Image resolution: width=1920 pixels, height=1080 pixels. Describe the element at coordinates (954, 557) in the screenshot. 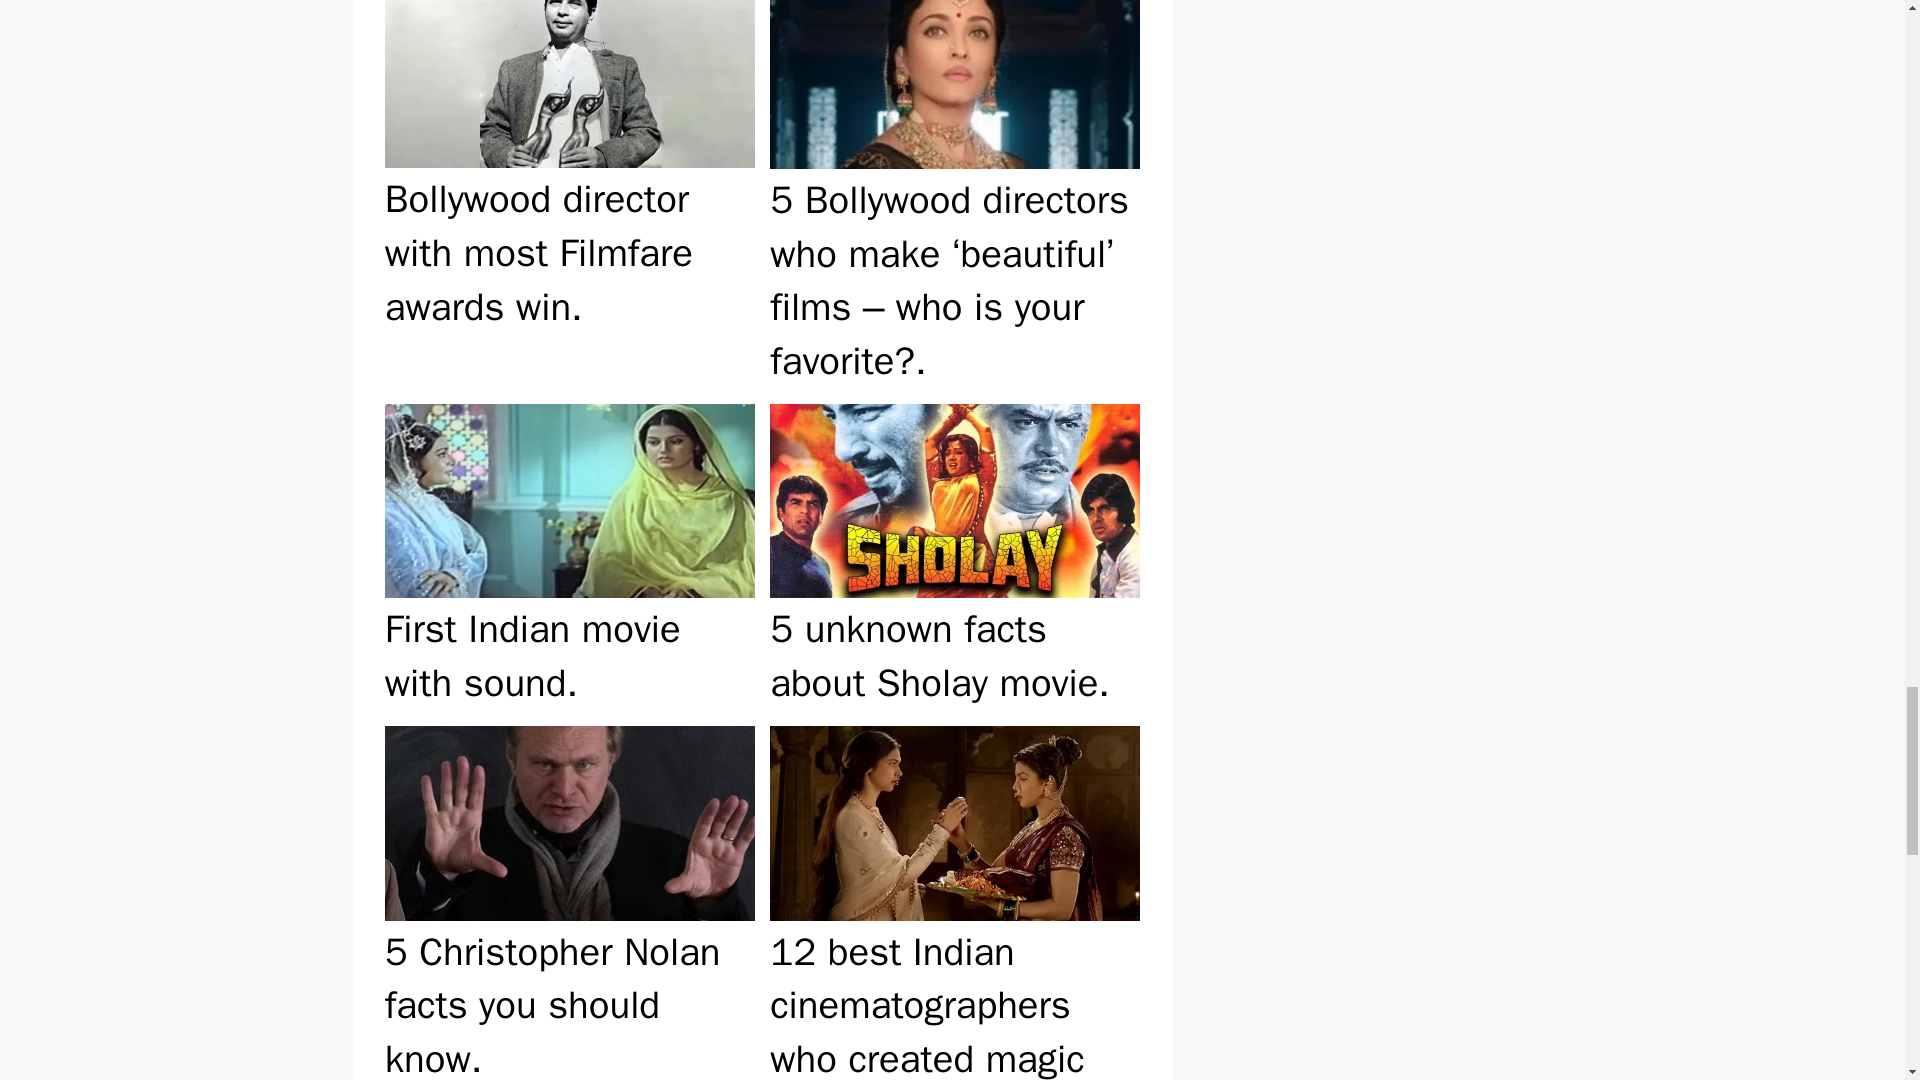

I see `5 unknown facts about Sholay movie.` at that location.